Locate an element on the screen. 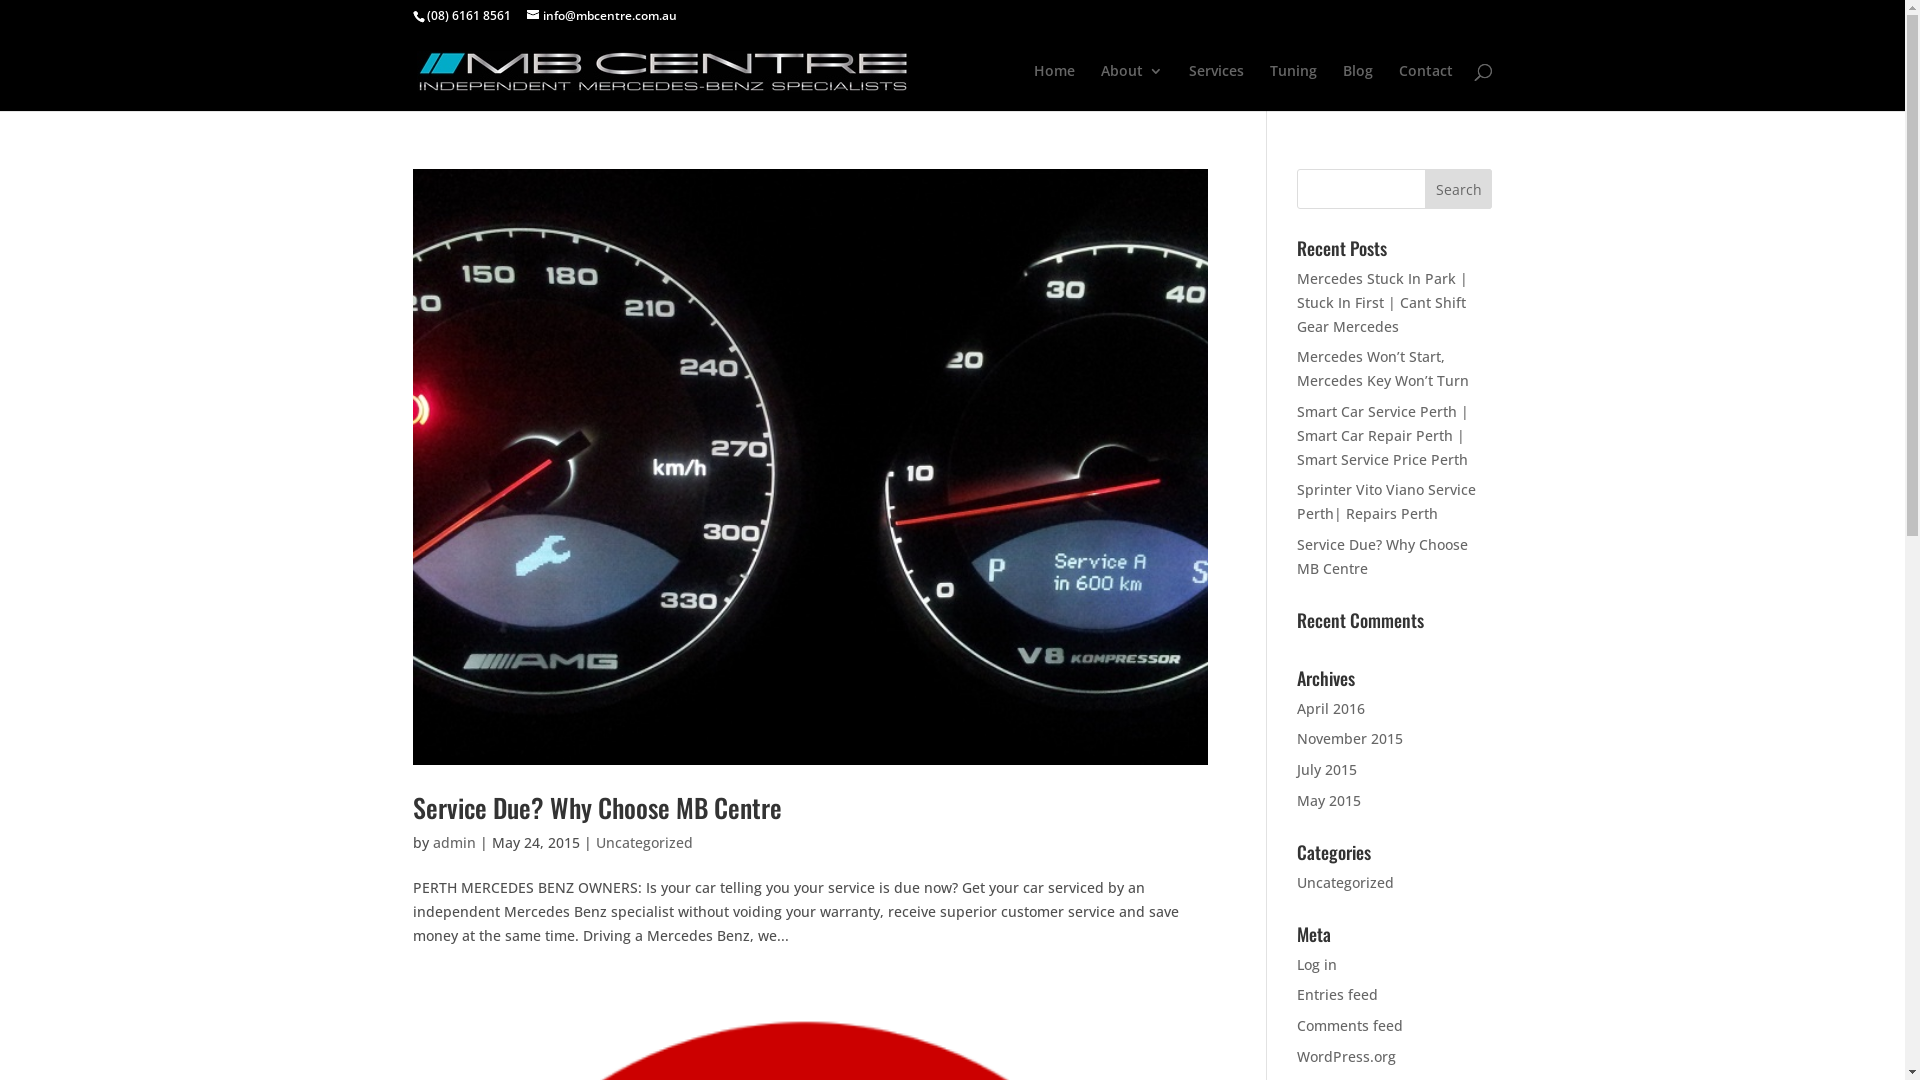 This screenshot has height=1080, width=1920. Home is located at coordinates (1054, 88).